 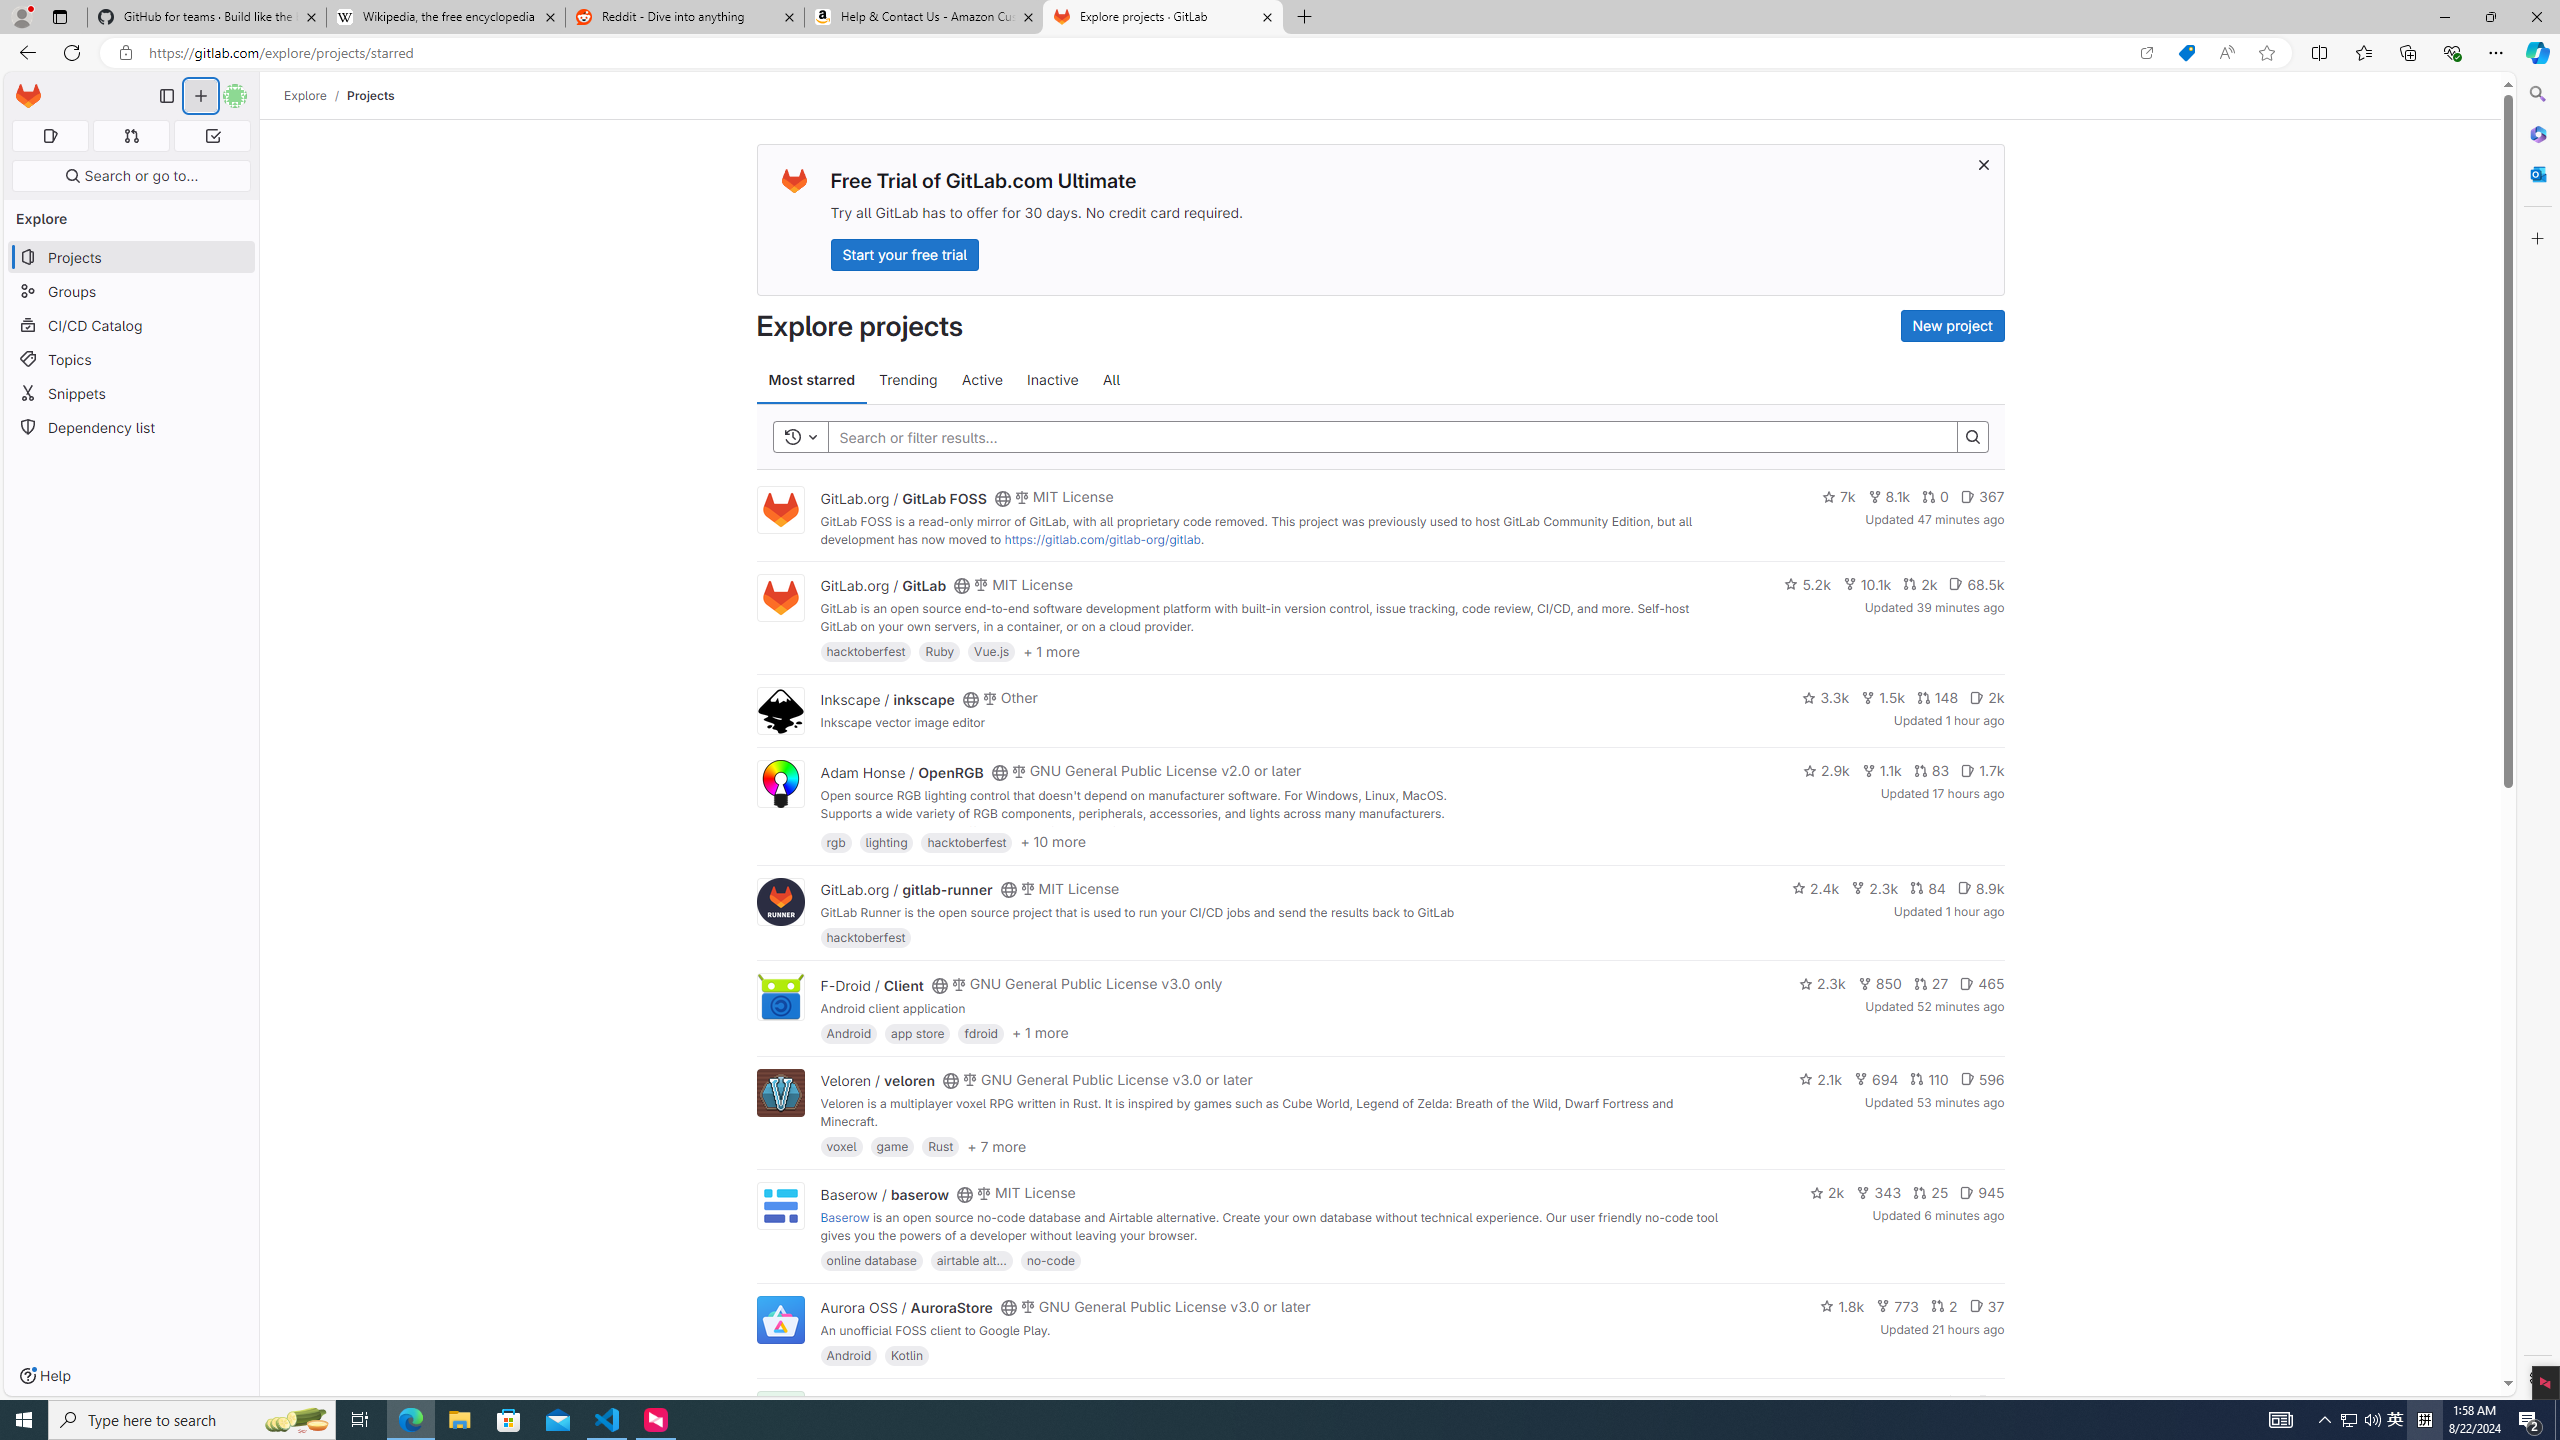 I want to click on All, so click(x=1112, y=380).